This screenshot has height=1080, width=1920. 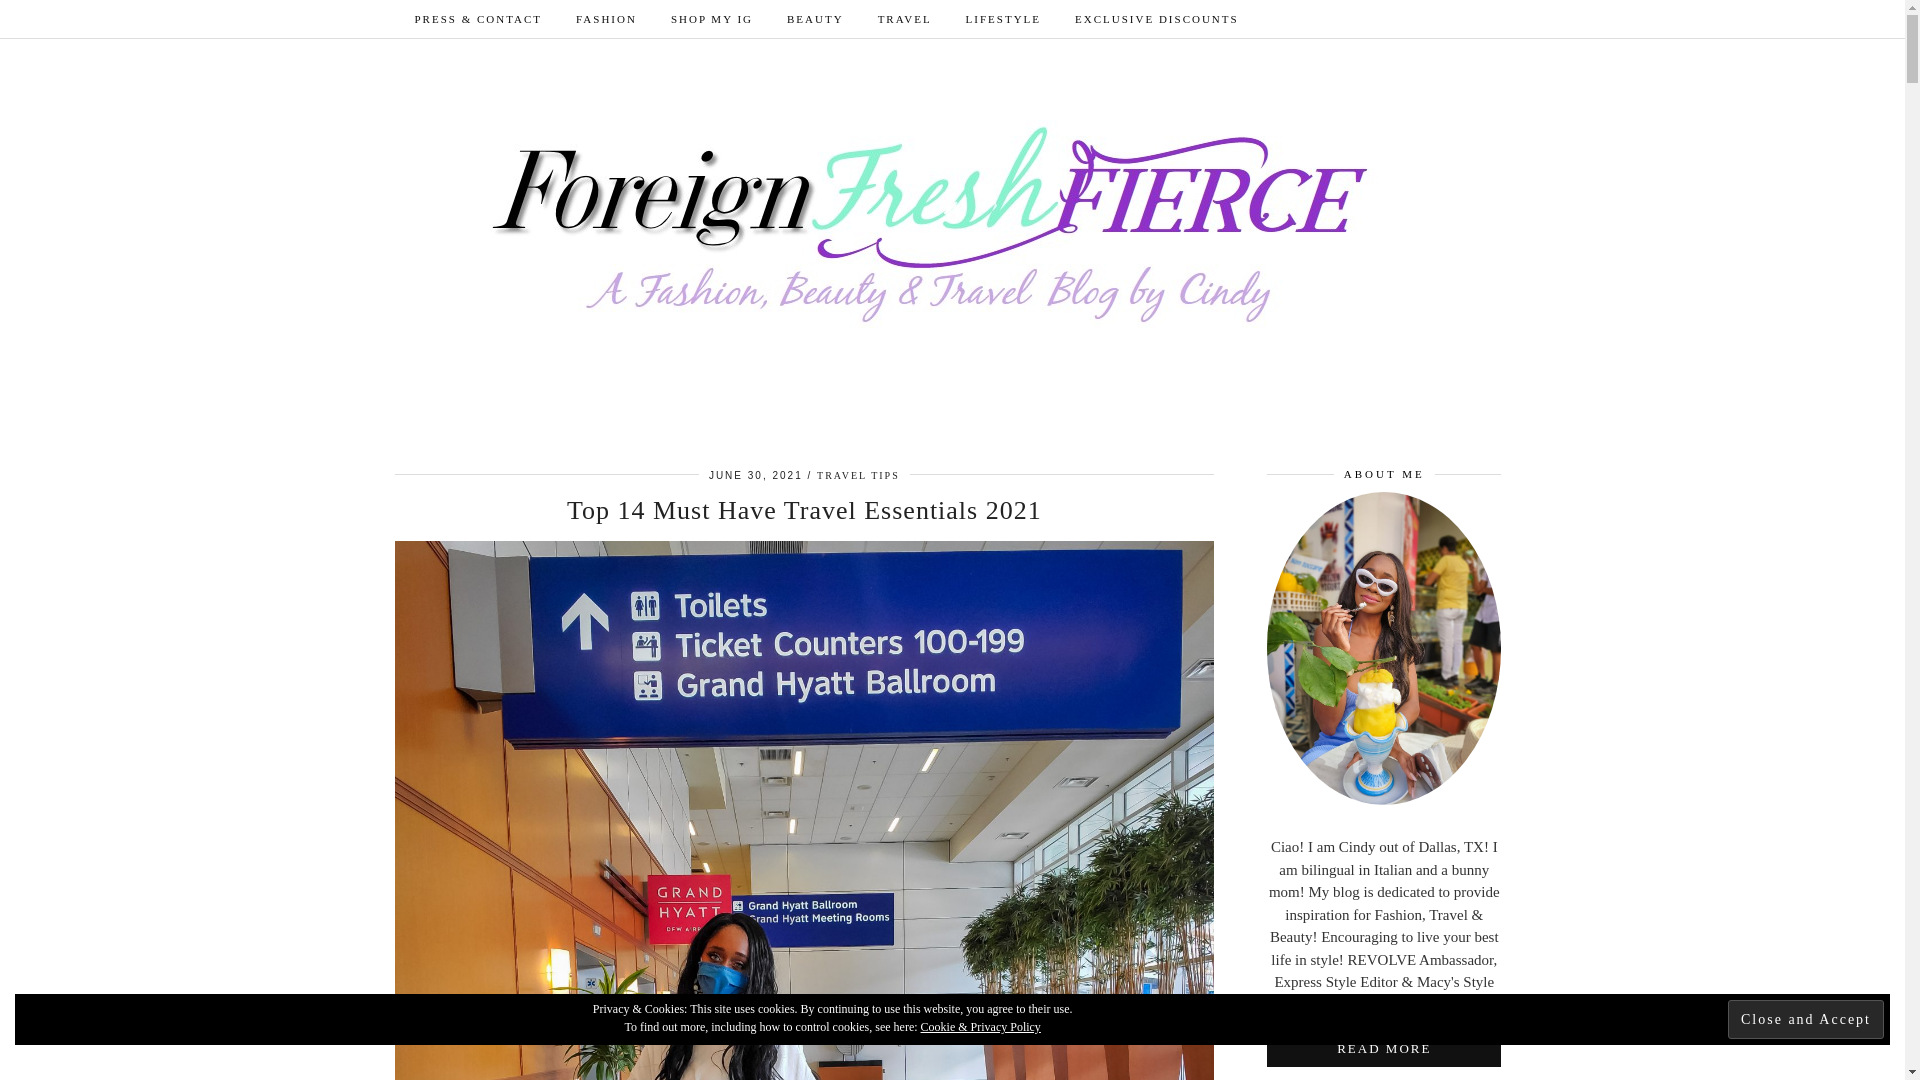 I want to click on TRAVEL, so click(x=904, y=18).